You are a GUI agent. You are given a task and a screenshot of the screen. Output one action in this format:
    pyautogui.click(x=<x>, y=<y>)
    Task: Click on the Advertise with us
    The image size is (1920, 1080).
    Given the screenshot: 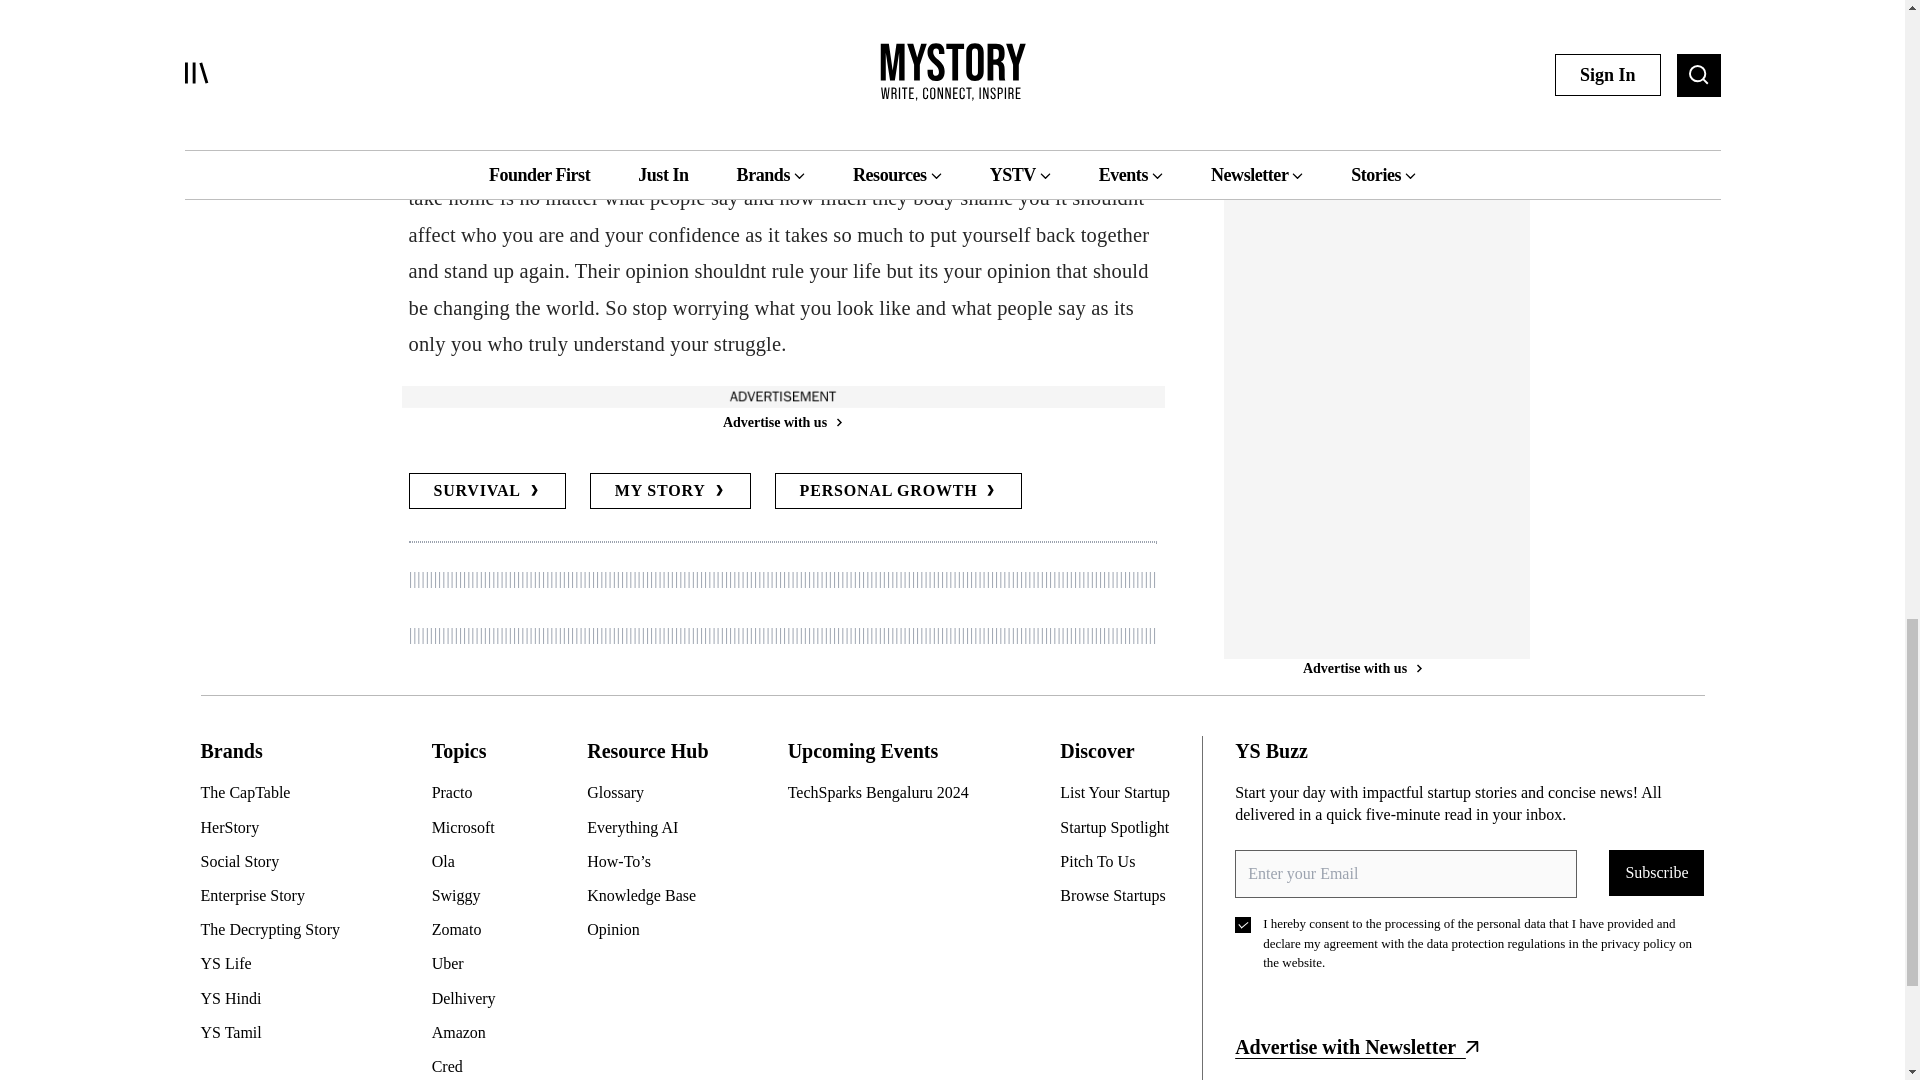 What is the action you would take?
    pyautogui.click(x=1362, y=545)
    